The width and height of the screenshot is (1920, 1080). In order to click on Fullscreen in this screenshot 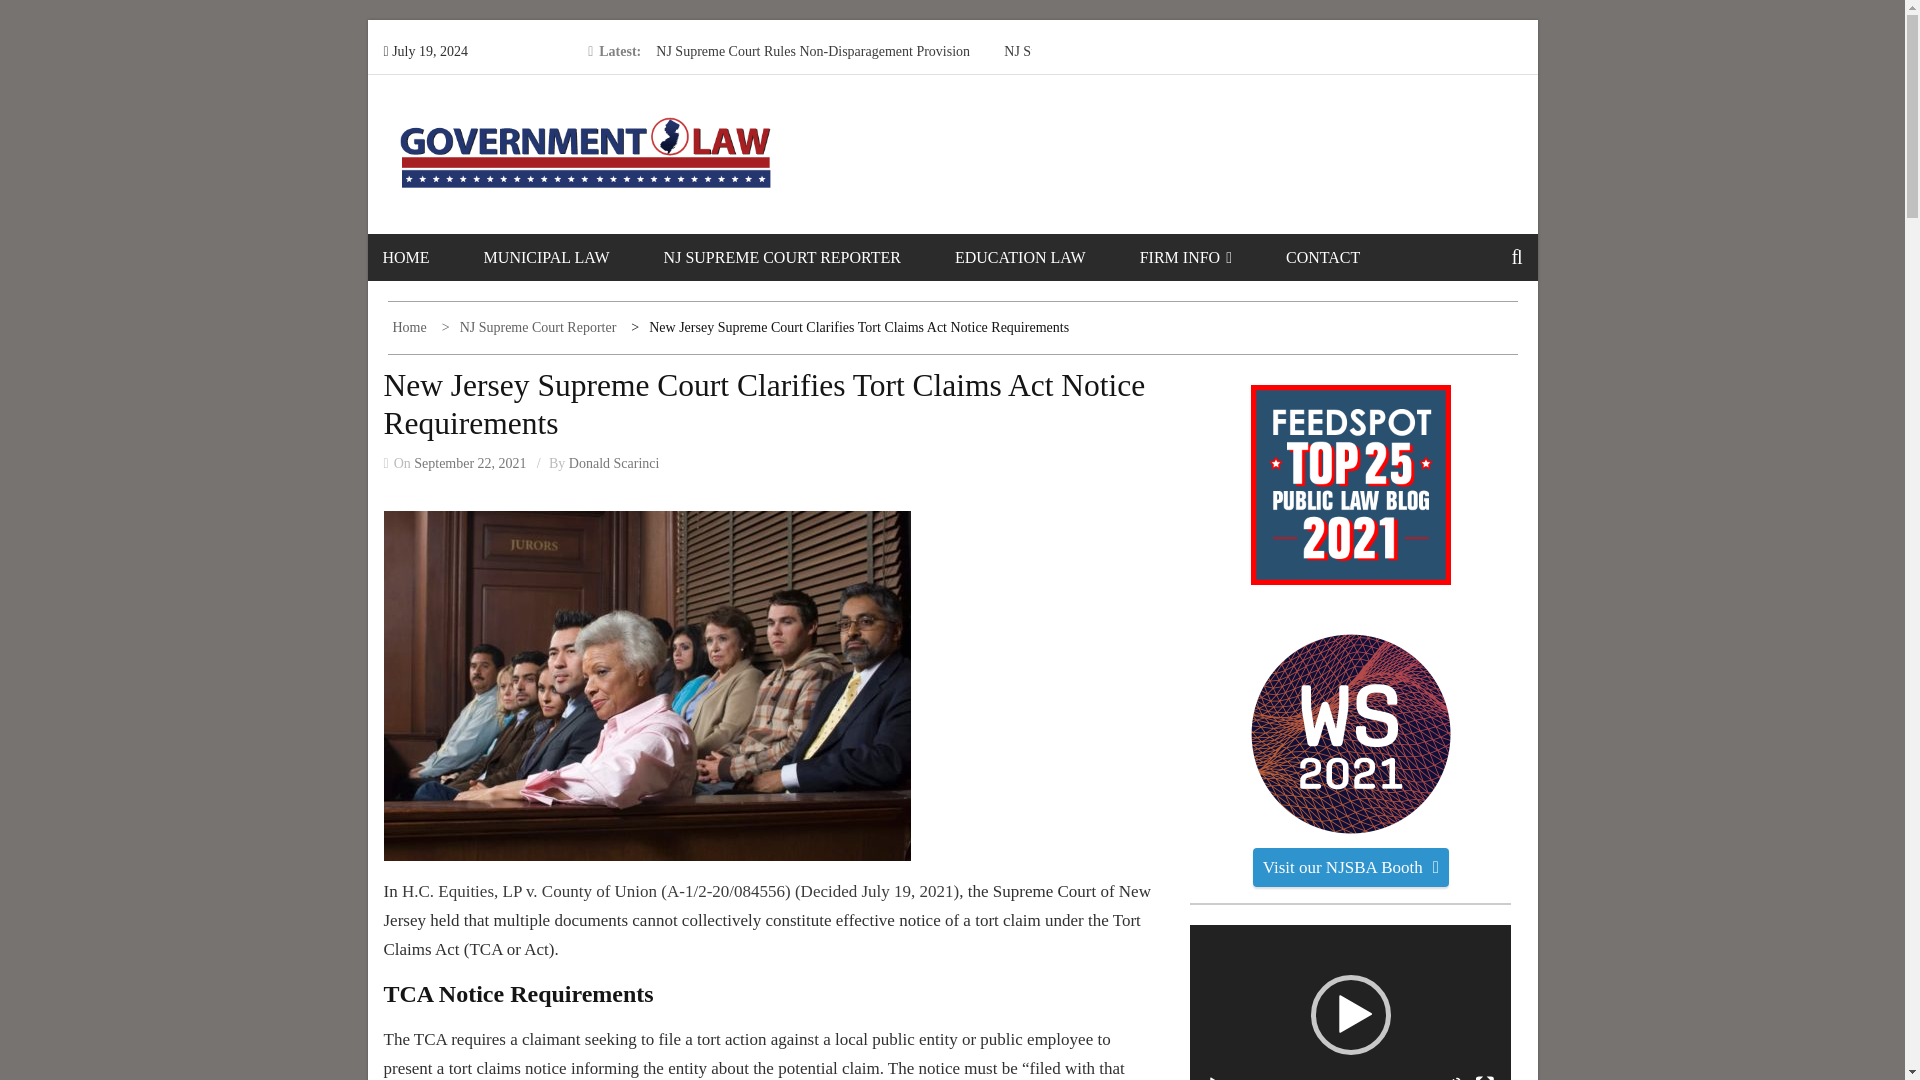, I will do `click(1484, 1078)`.